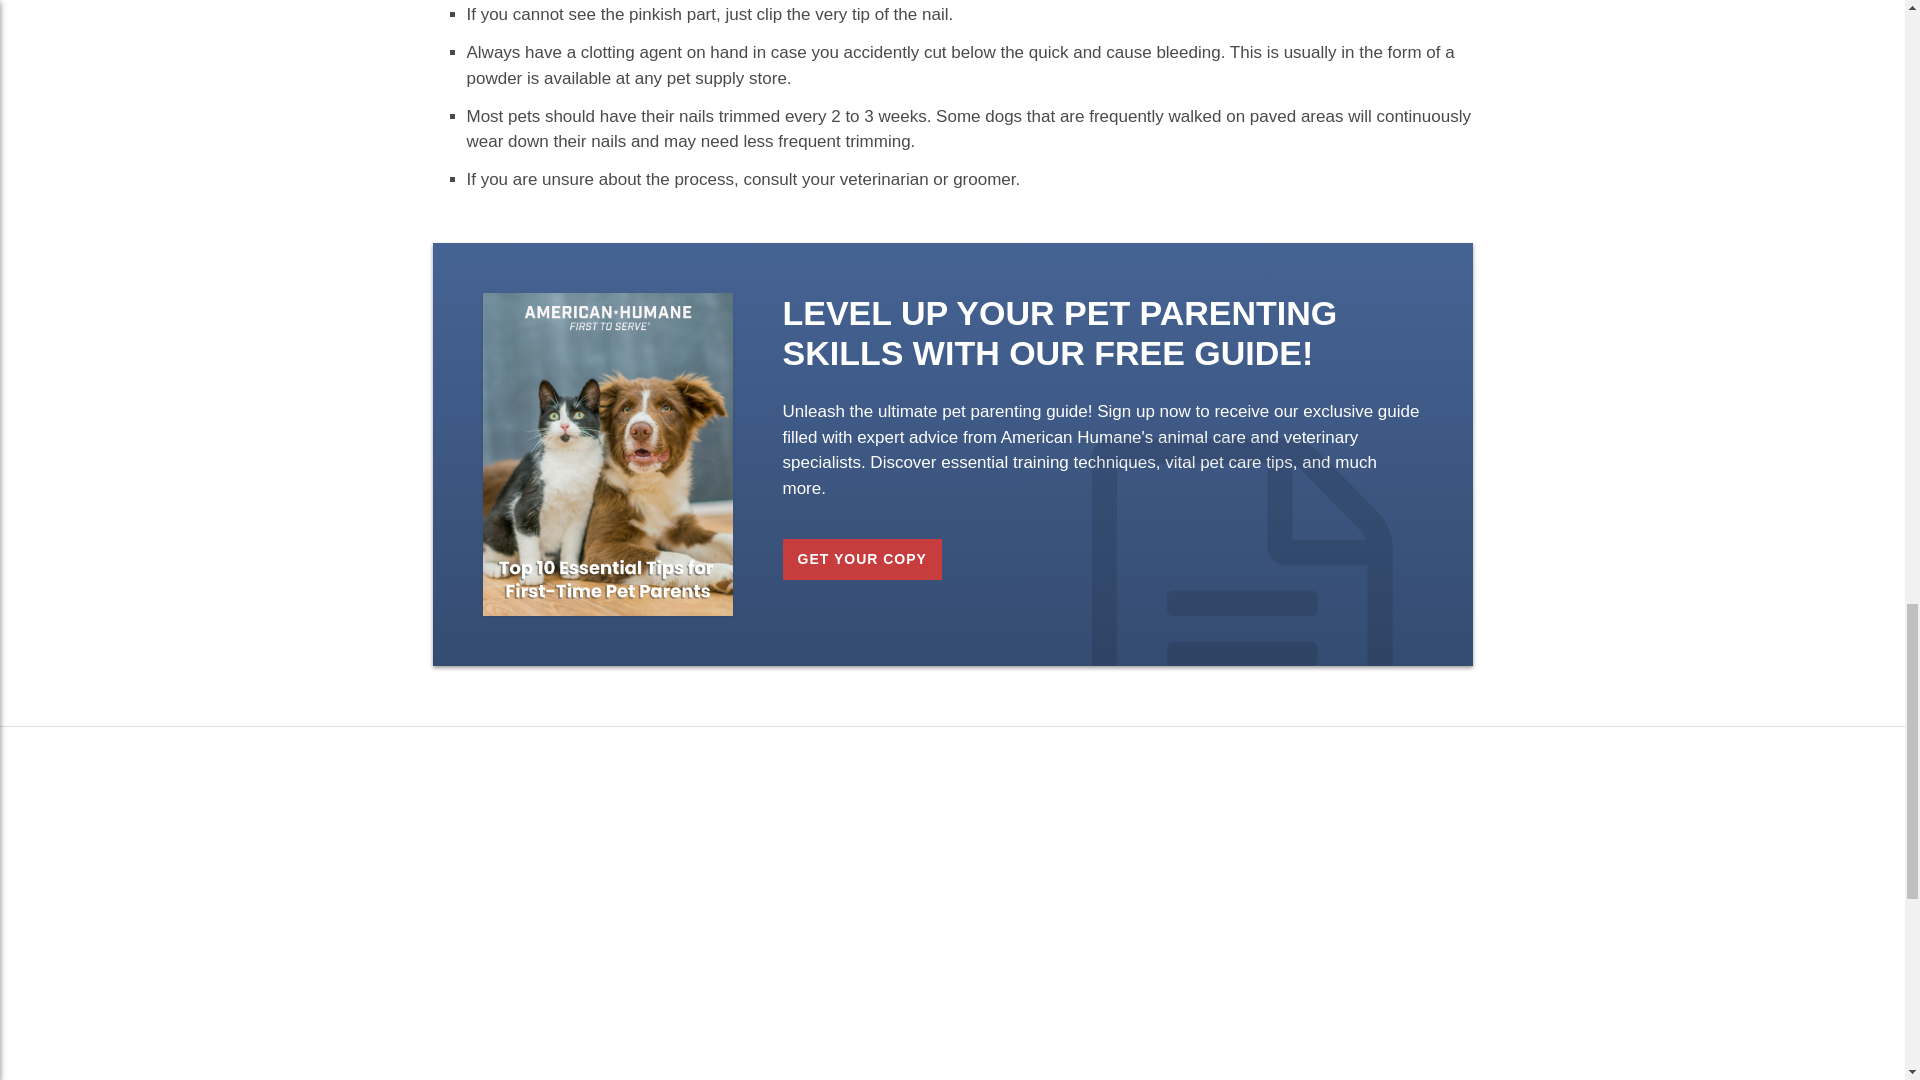  I want to click on GET YOUR COPY, so click(860, 558).